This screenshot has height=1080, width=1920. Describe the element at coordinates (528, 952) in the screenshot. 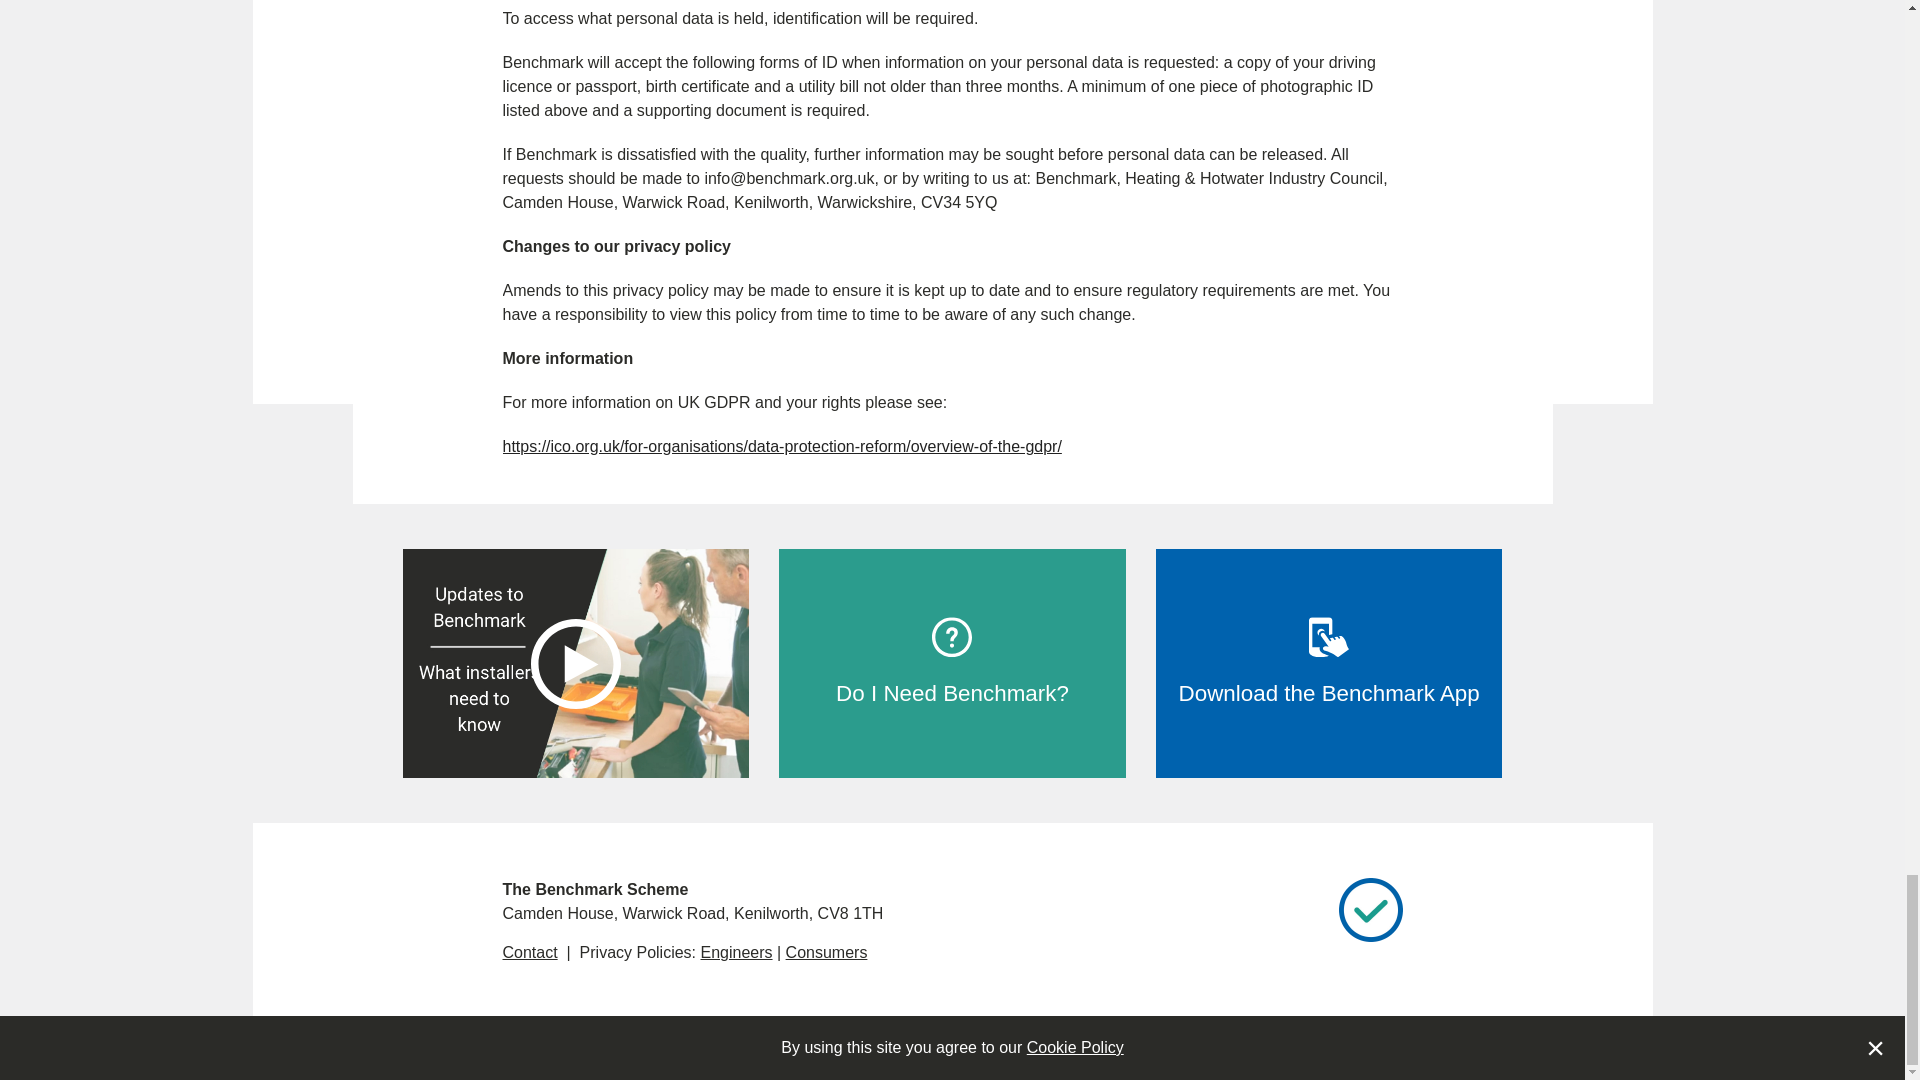

I see `Contact` at that location.